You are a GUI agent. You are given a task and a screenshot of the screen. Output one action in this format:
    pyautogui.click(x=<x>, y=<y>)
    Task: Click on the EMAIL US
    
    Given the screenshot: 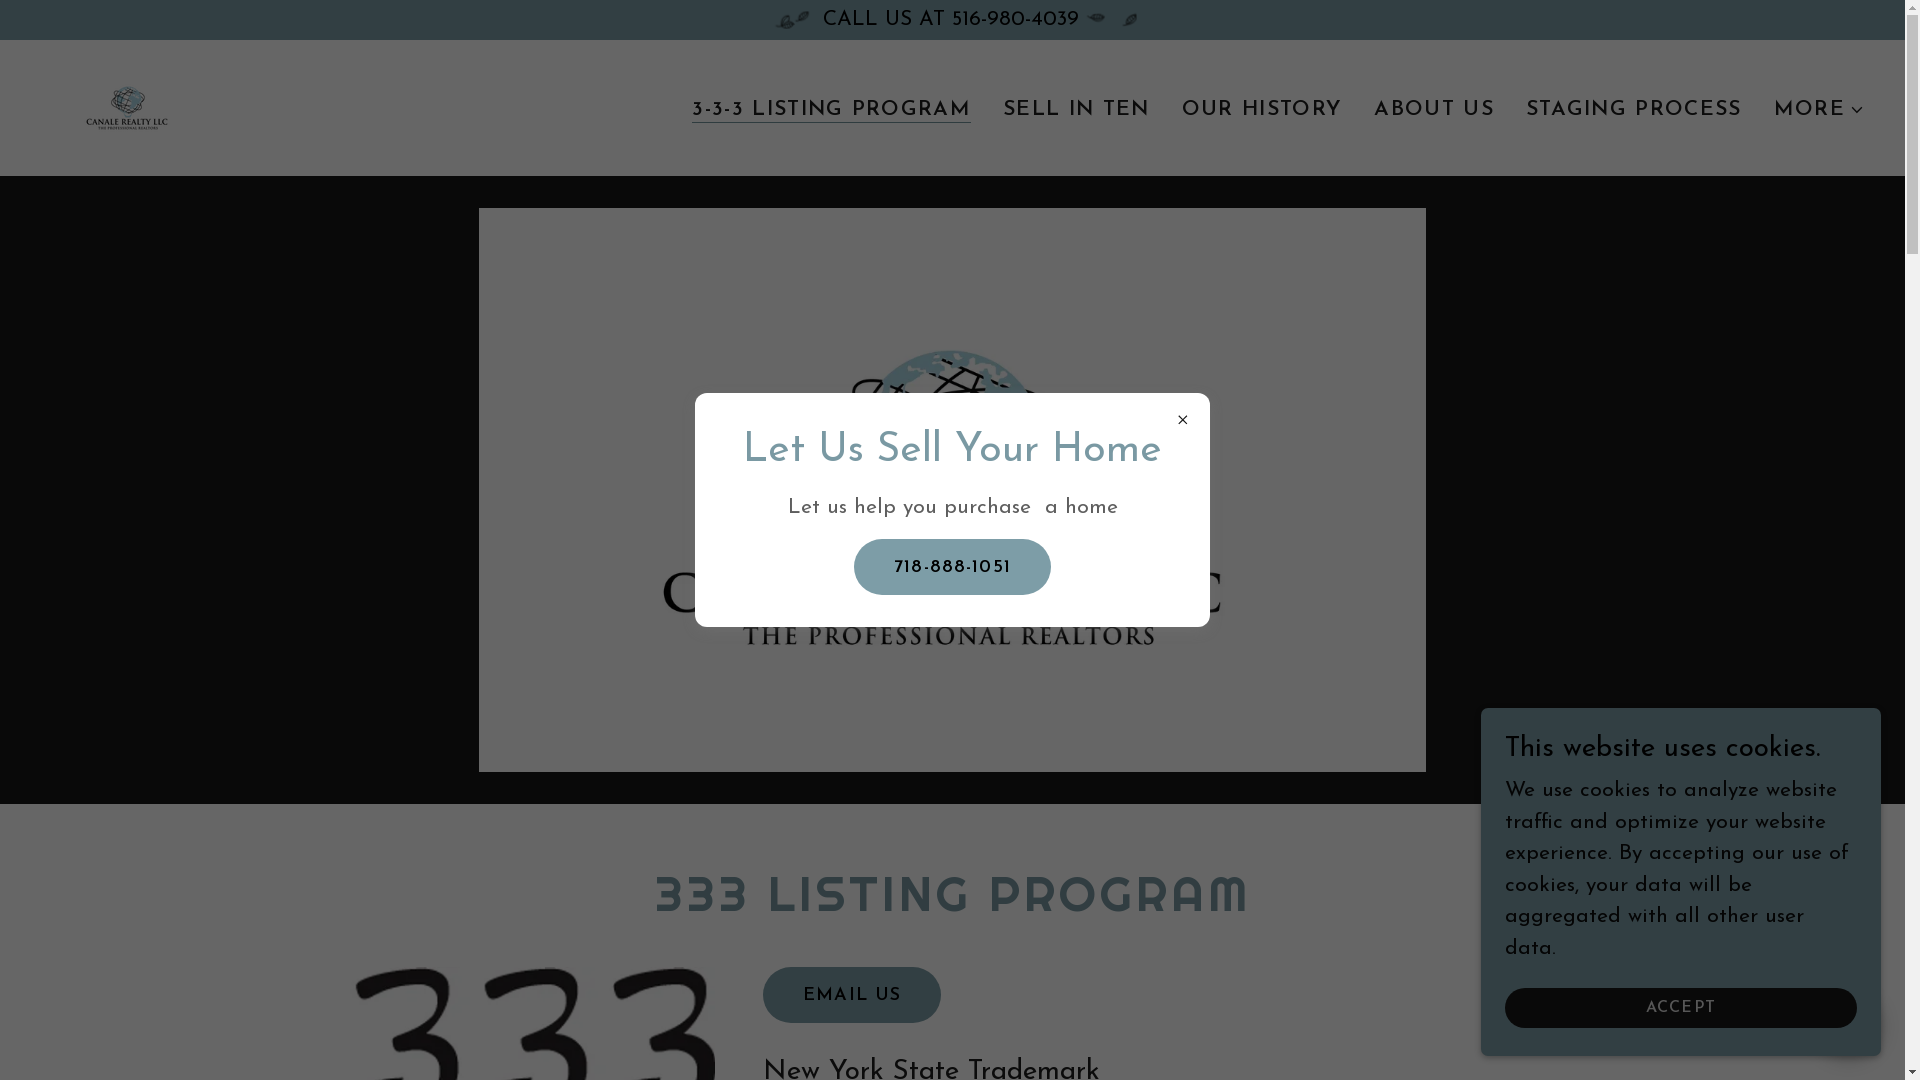 What is the action you would take?
    pyautogui.click(x=852, y=995)
    